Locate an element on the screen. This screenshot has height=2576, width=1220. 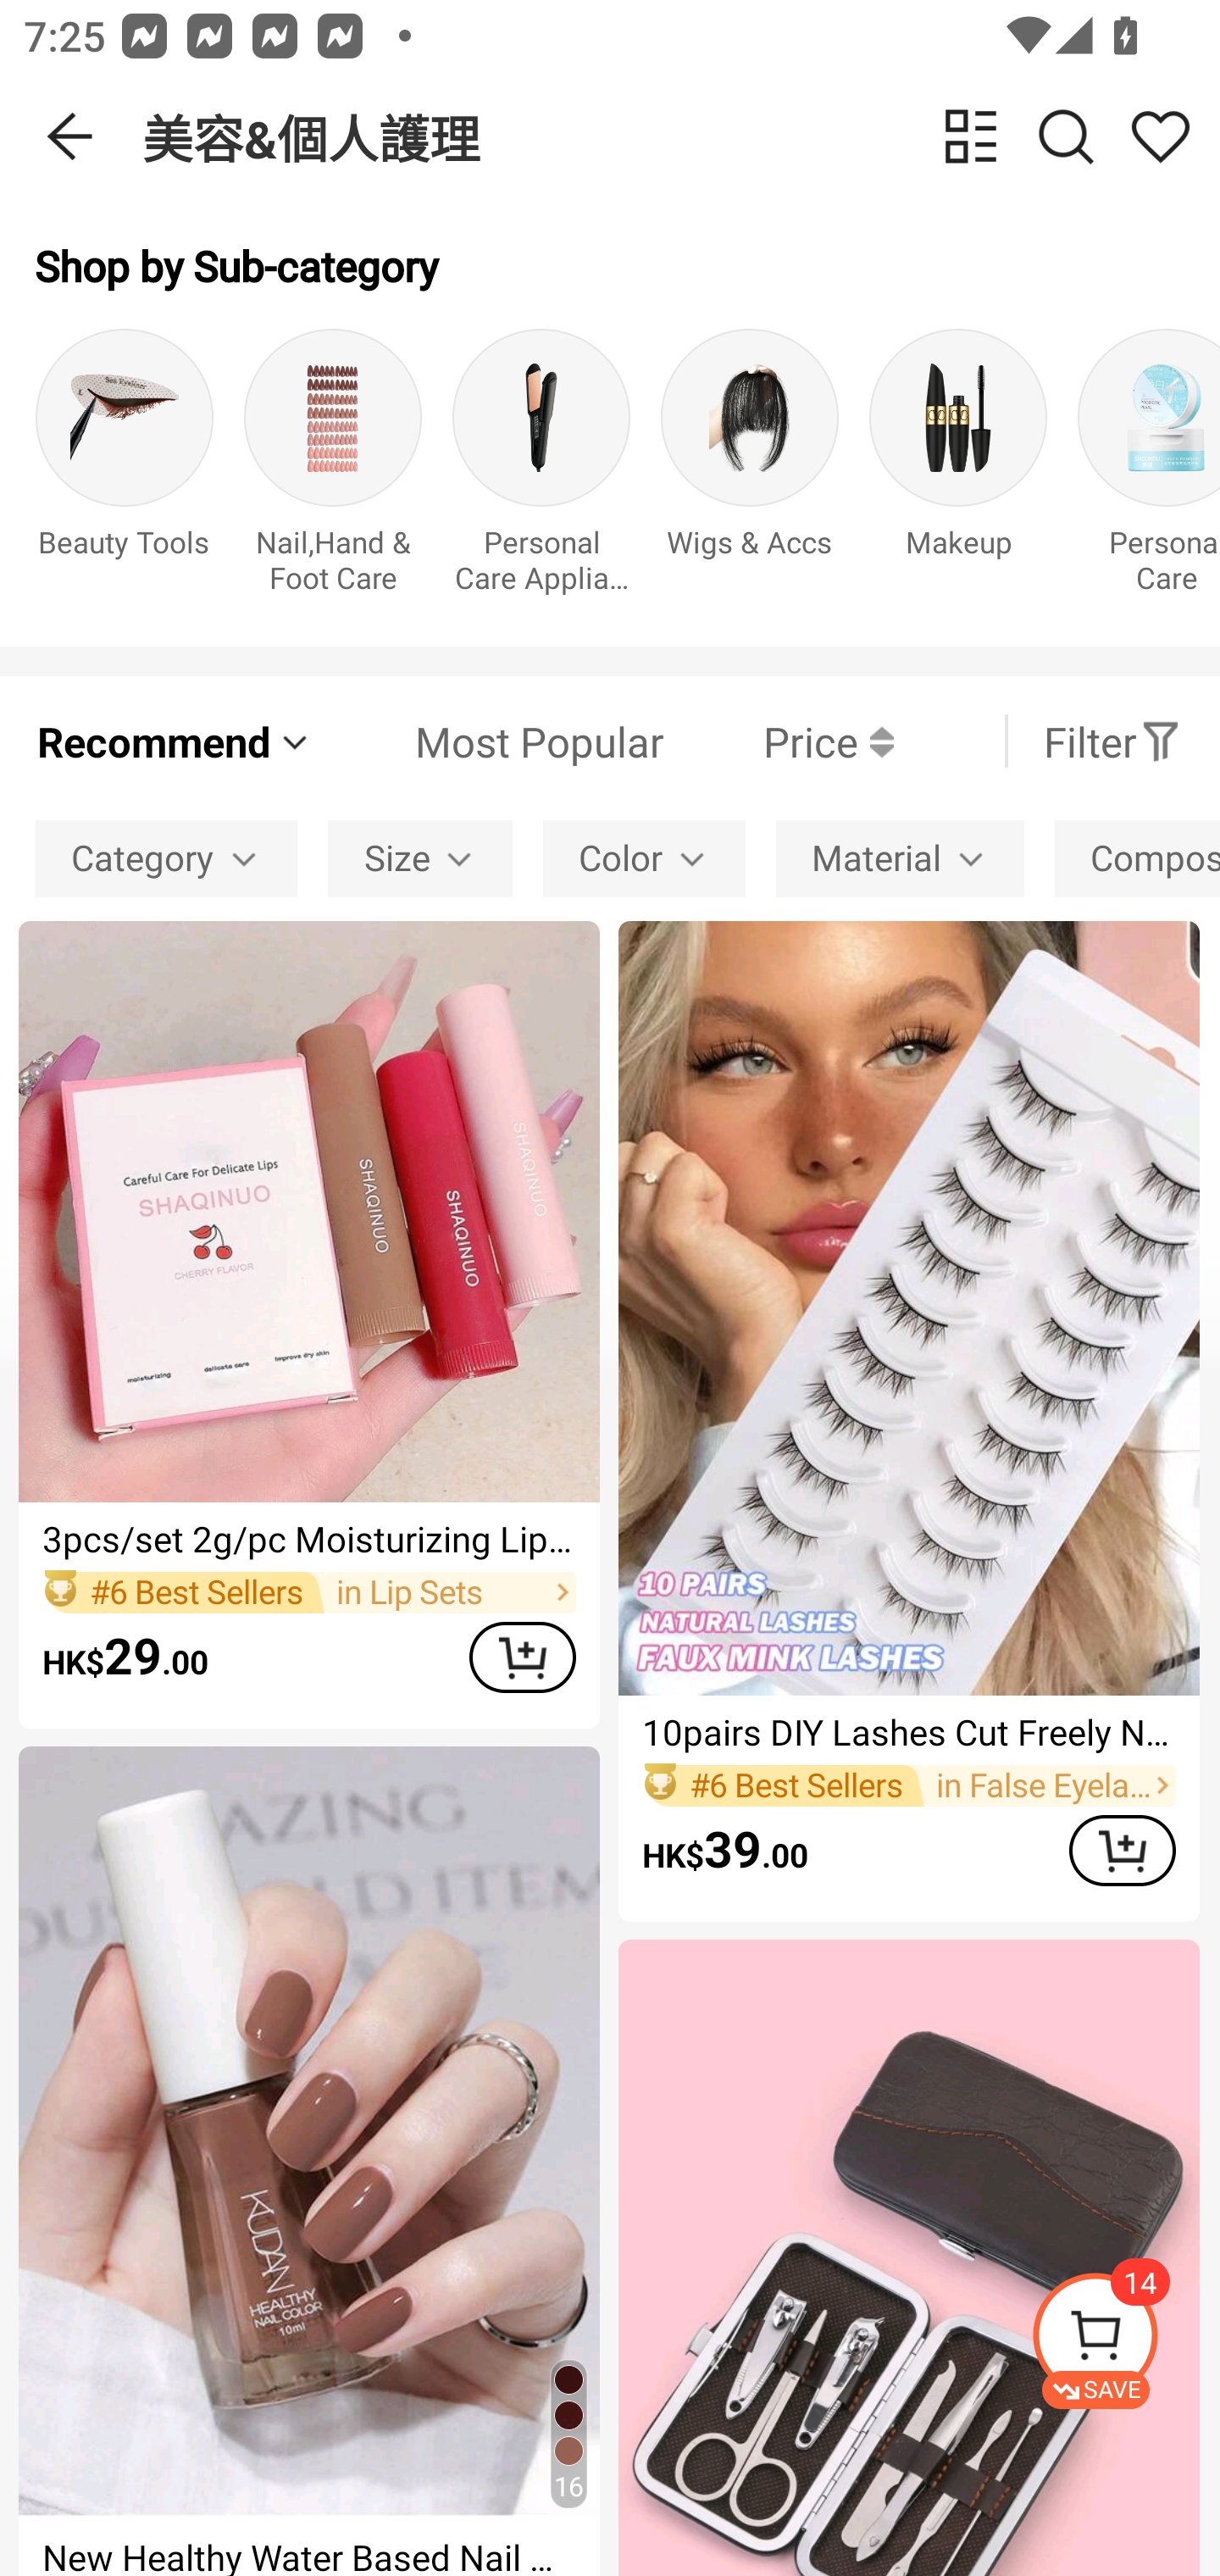
Search is located at coordinates (1066, 136).